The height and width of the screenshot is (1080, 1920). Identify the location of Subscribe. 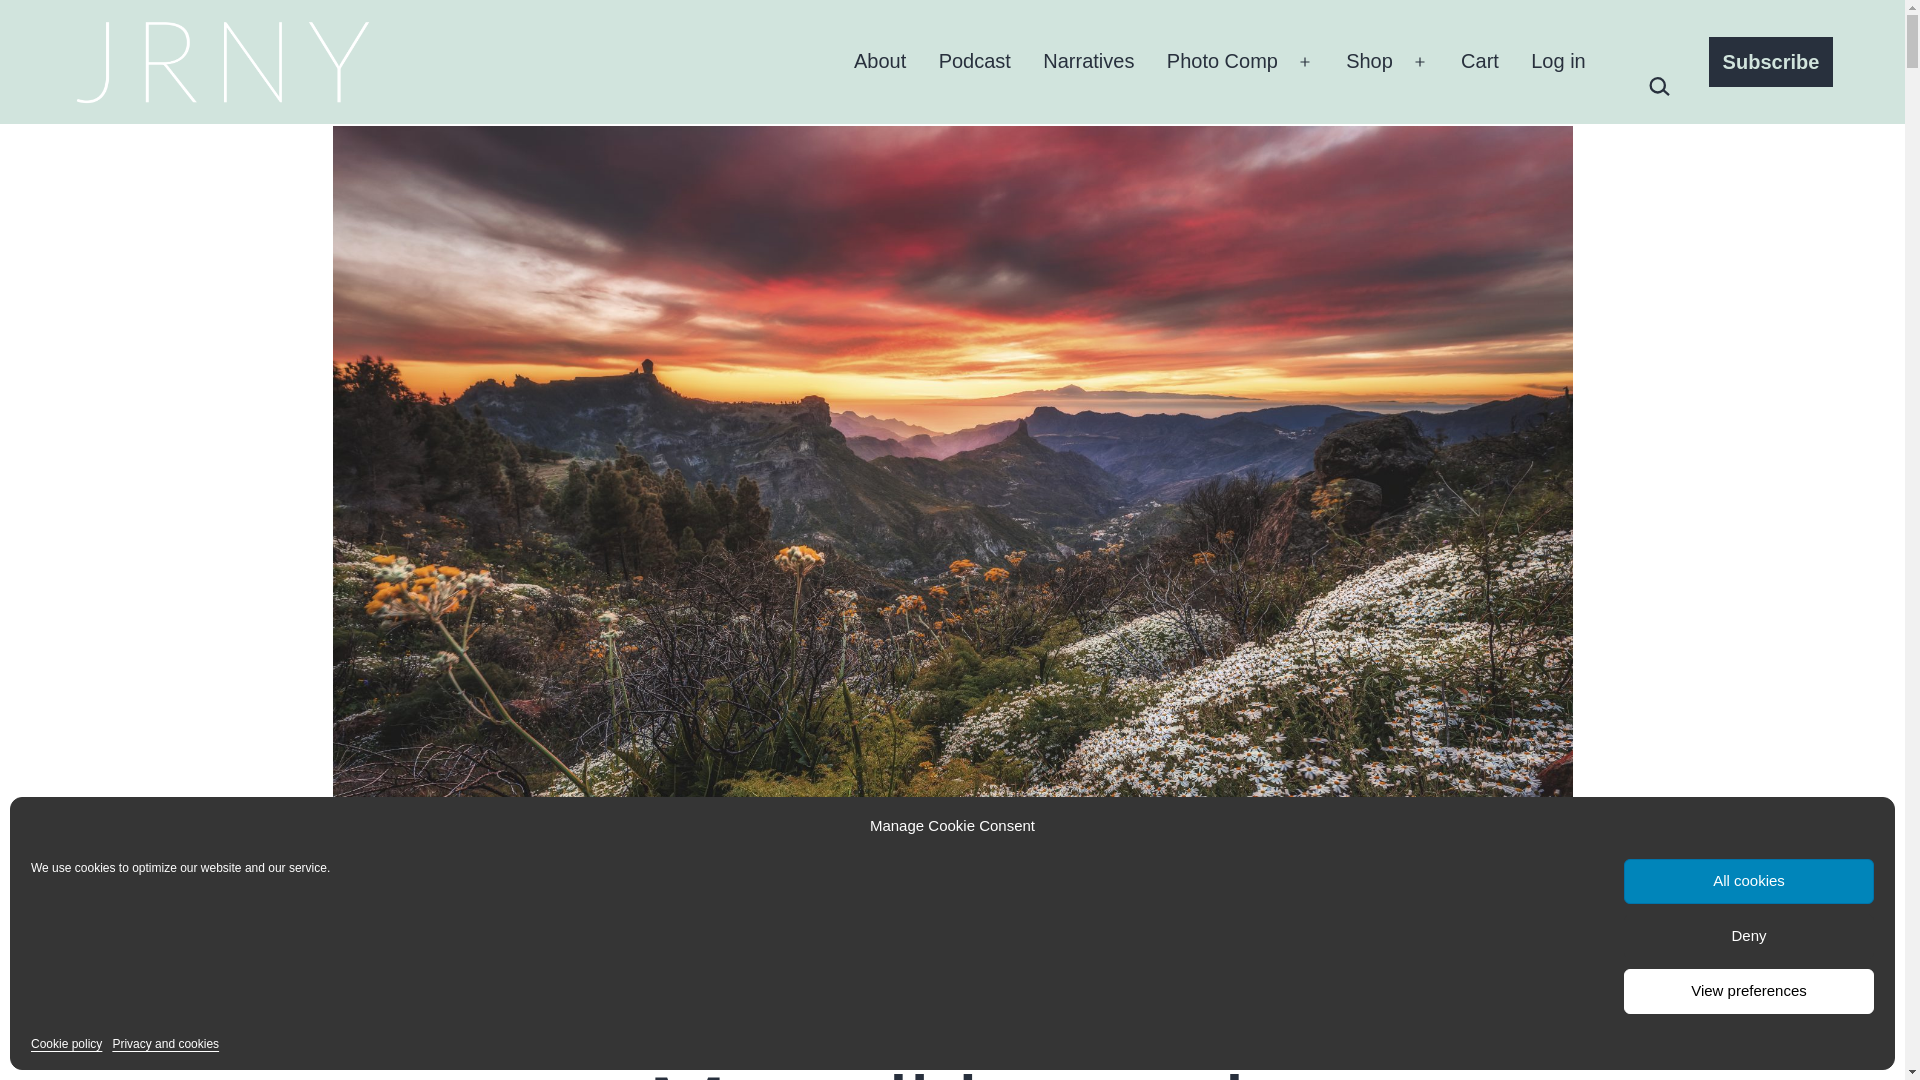
(1770, 61).